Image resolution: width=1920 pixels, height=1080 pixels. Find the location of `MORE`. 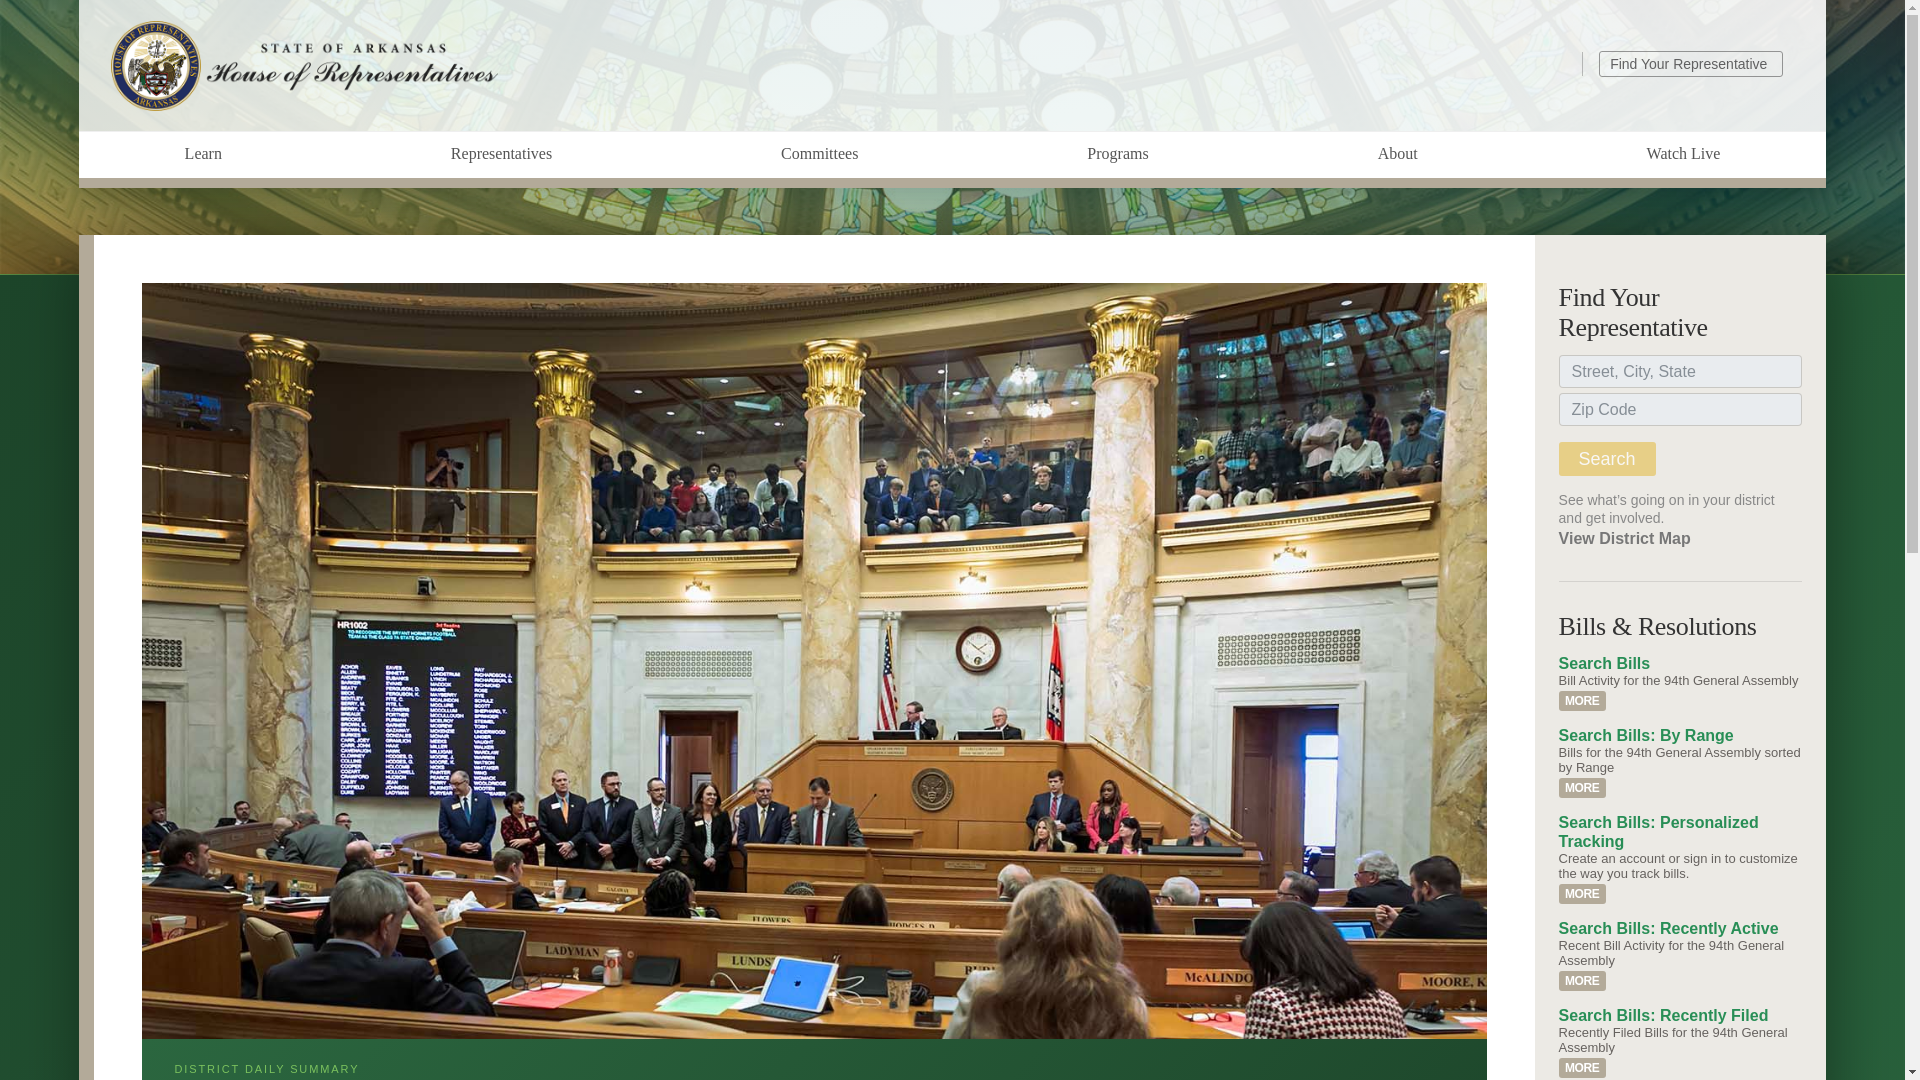

MORE is located at coordinates (1582, 700).